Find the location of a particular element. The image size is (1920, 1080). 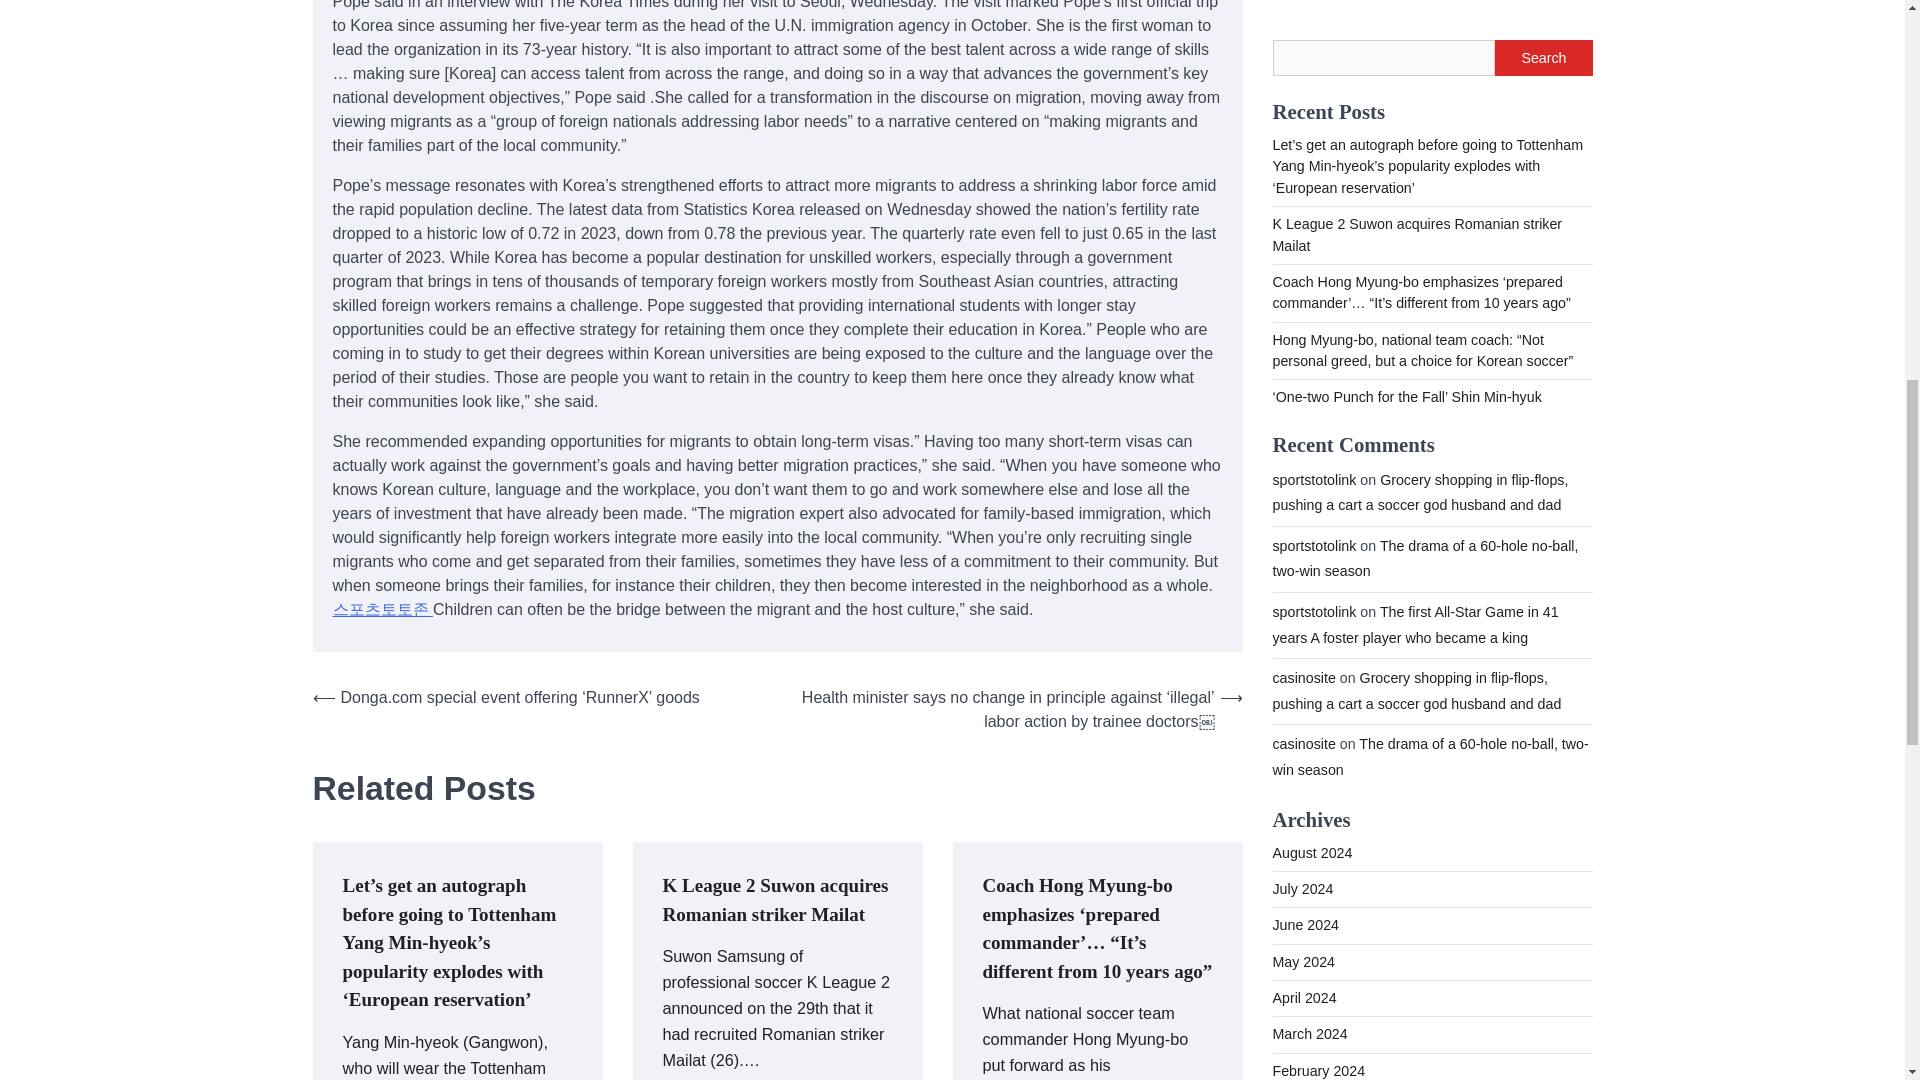

April 2024 is located at coordinates (1304, 132).